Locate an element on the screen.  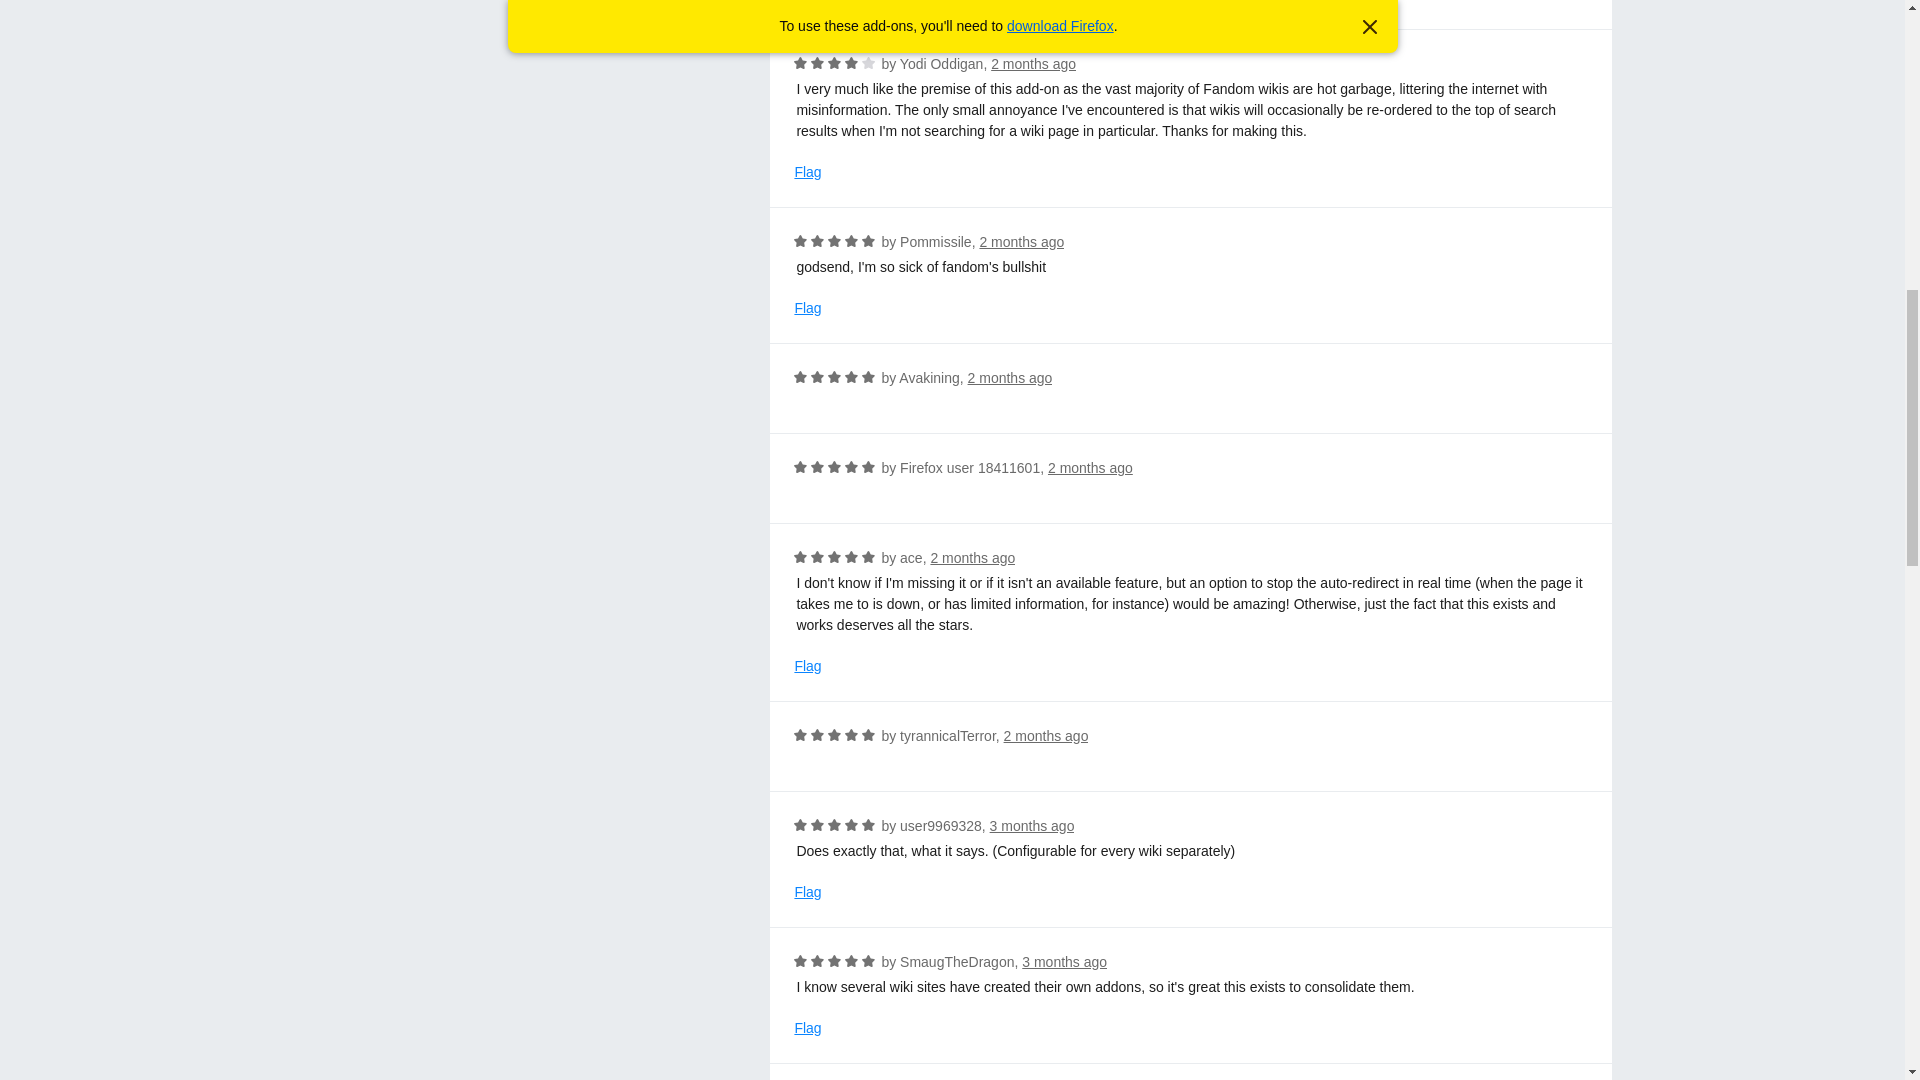
Flag is located at coordinates (808, 666).